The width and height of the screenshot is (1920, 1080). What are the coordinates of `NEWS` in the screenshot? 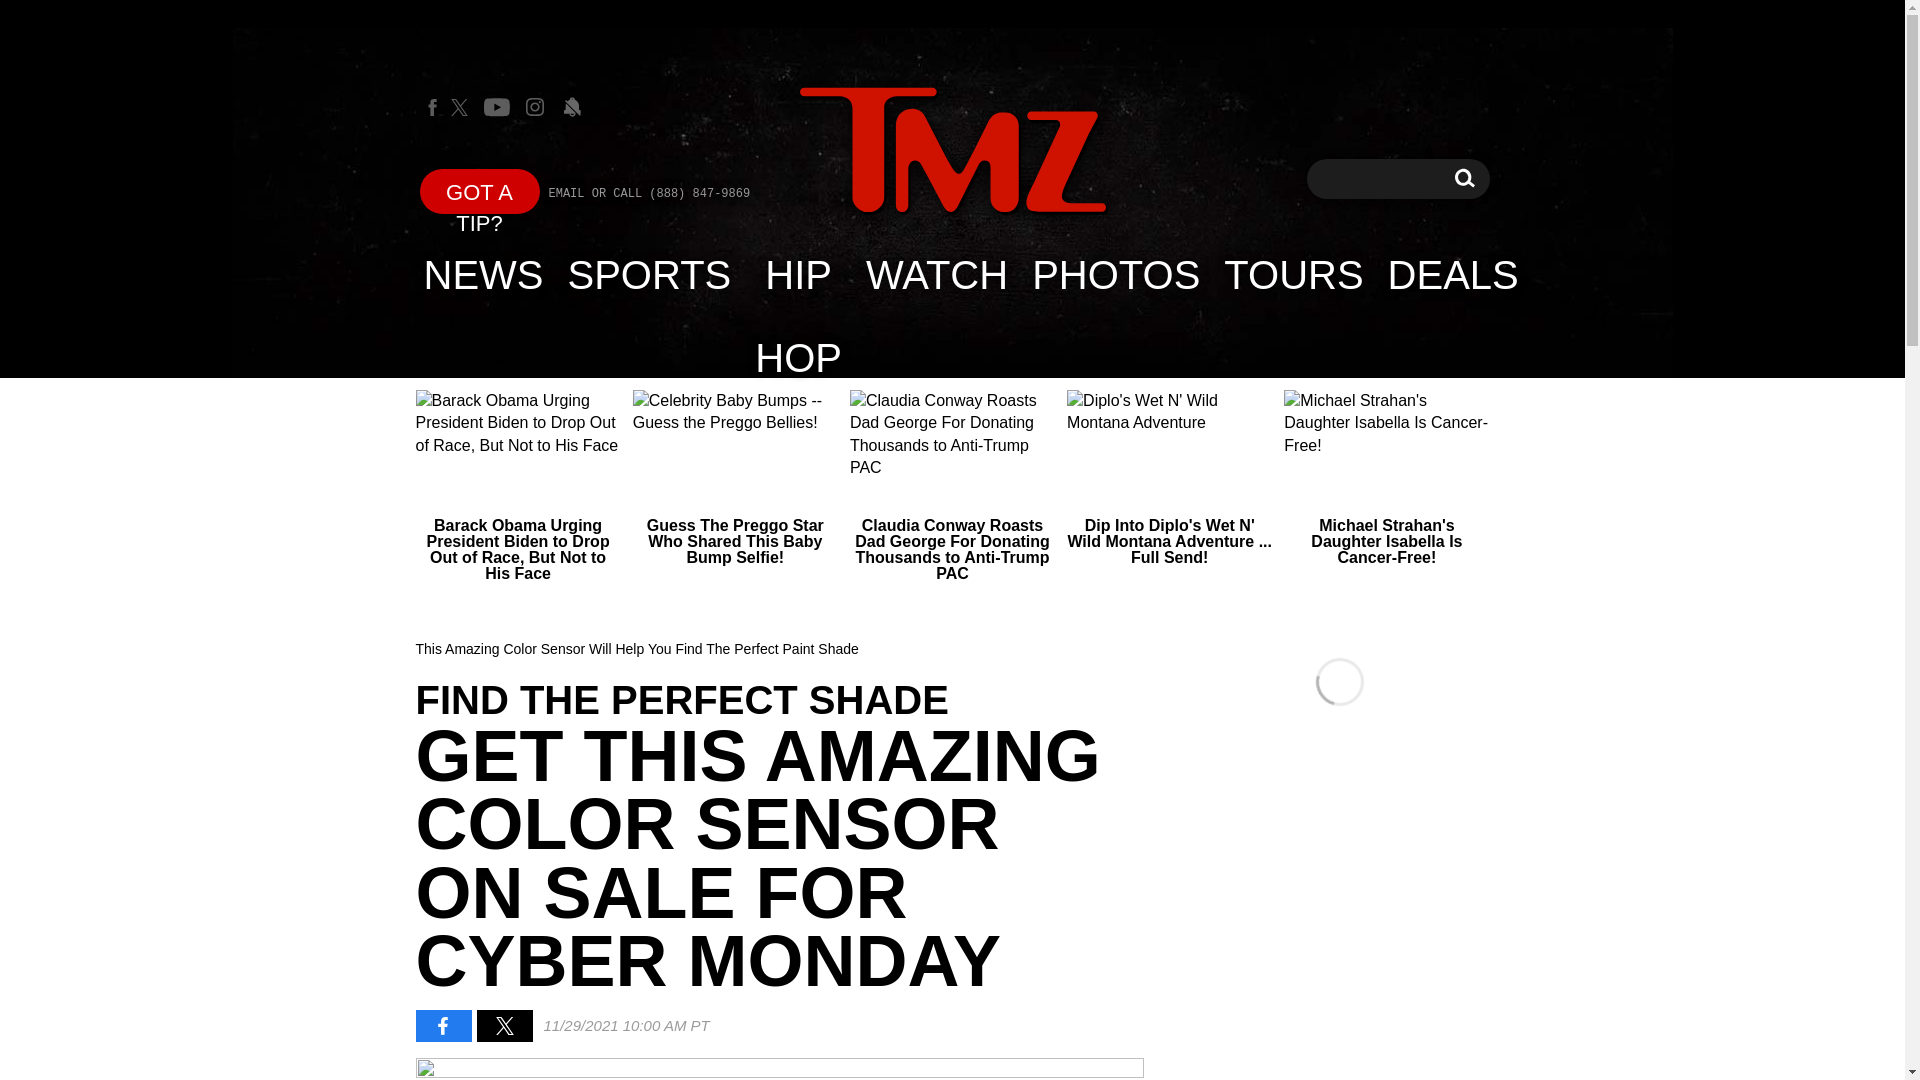 It's located at (480, 190).